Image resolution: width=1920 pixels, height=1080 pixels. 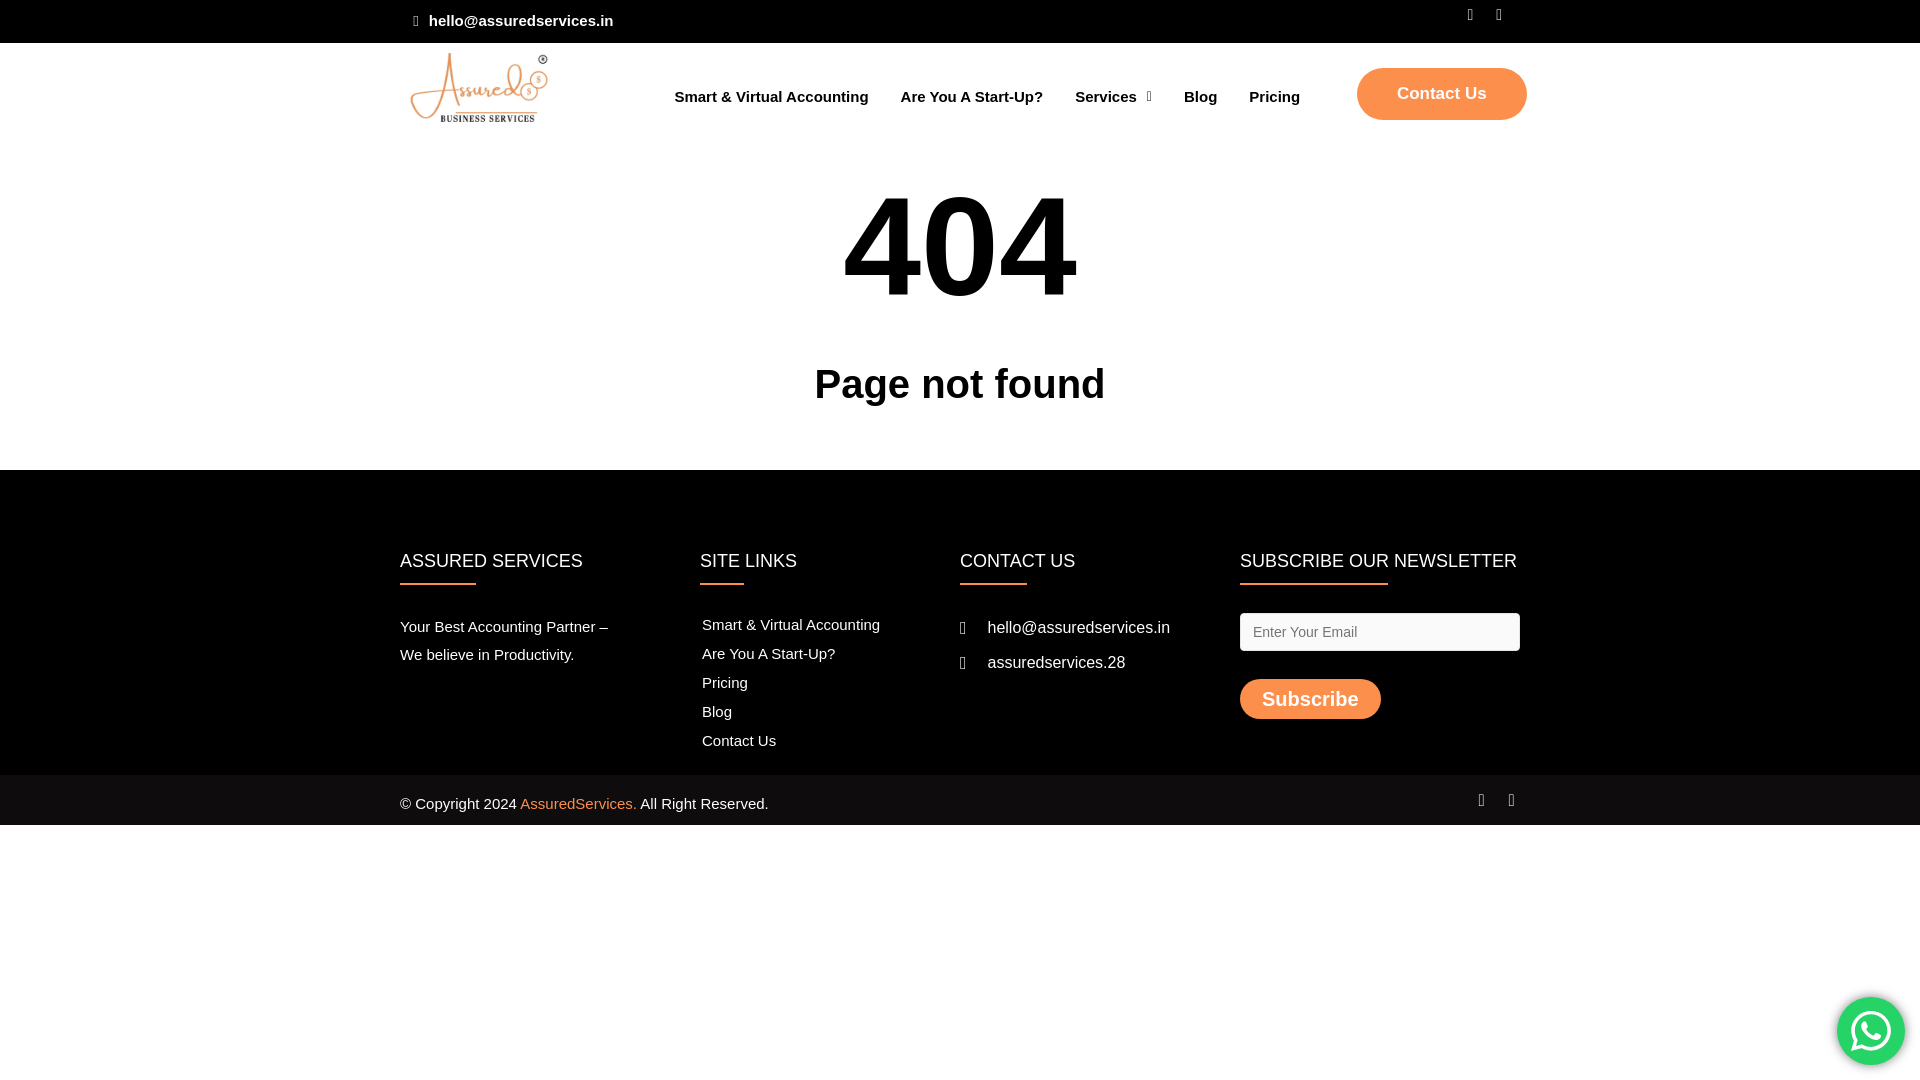 What do you see at coordinates (1476, 20) in the screenshot?
I see `Facebook-f` at bounding box center [1476, 20].